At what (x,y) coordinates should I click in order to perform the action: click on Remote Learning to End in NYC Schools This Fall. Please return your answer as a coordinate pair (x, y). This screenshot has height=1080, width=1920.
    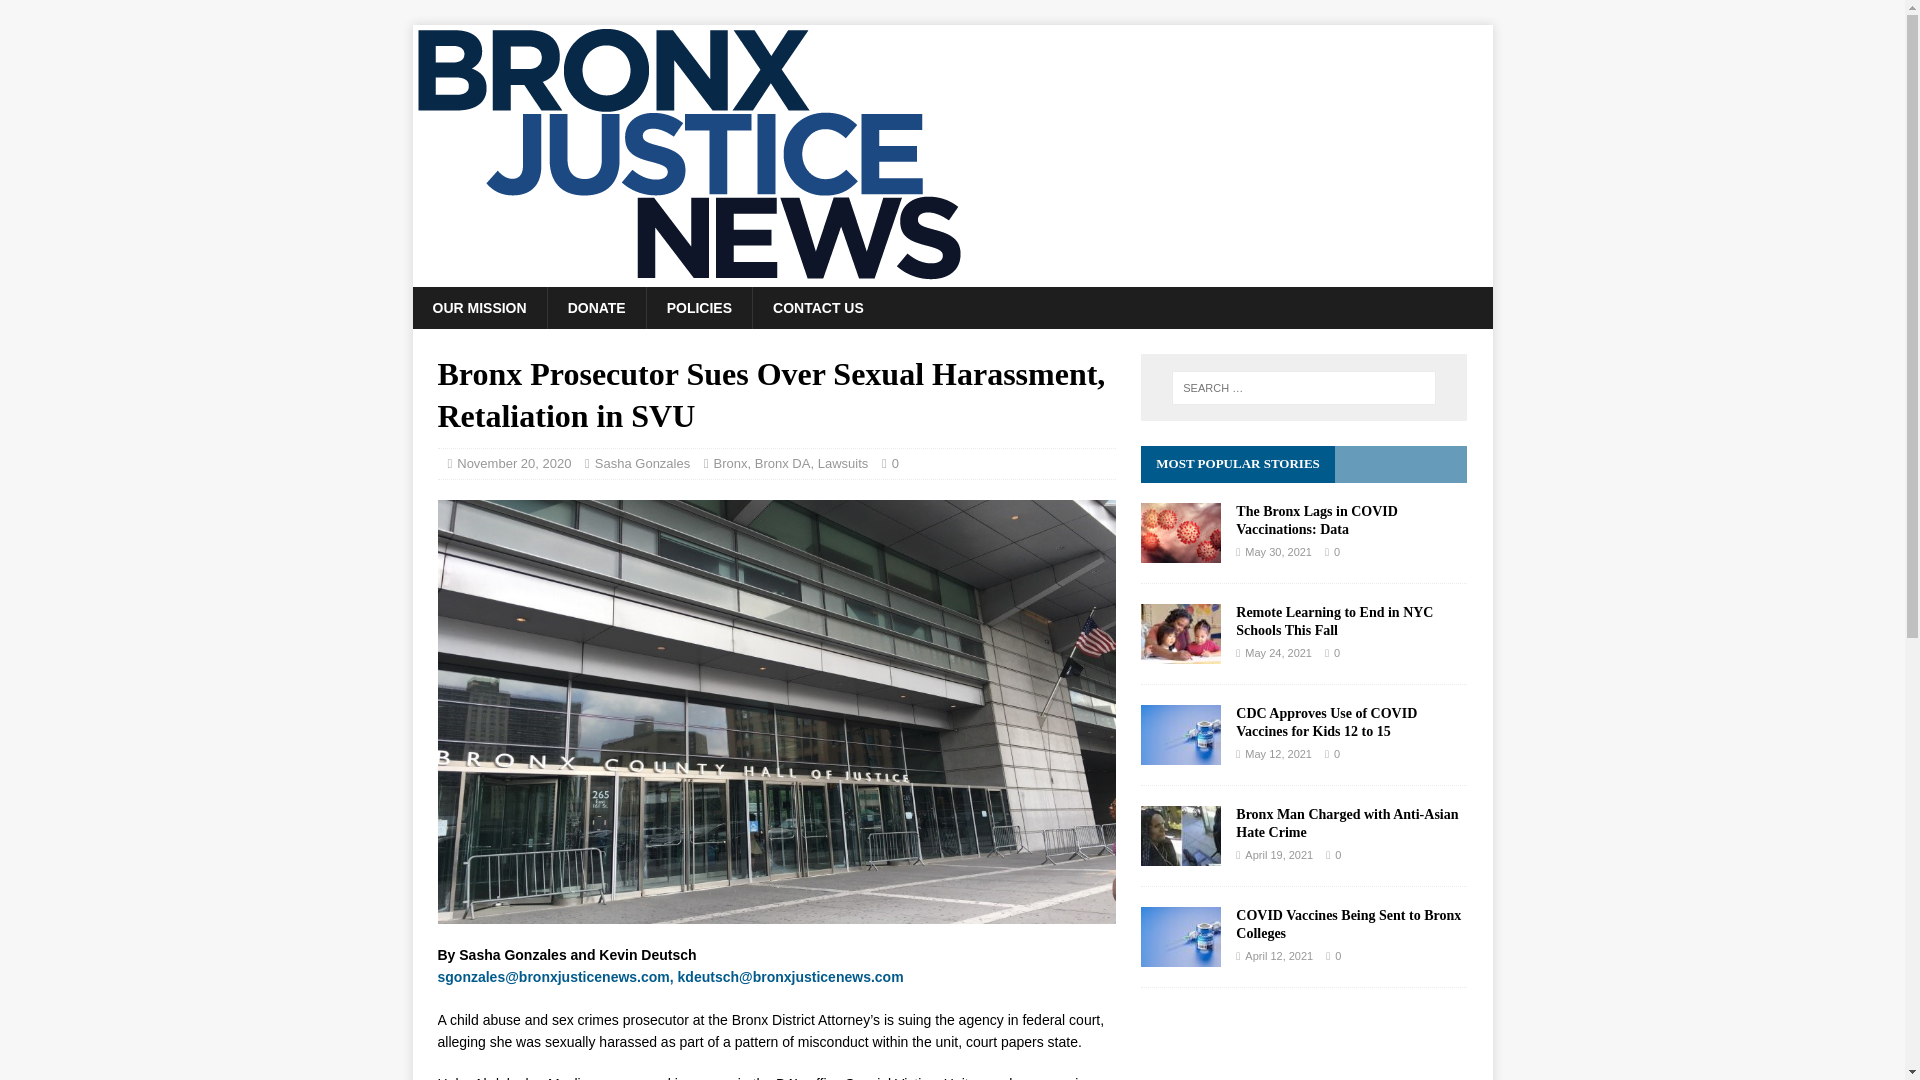
    Looking at the image, I should click on (1180, 651).